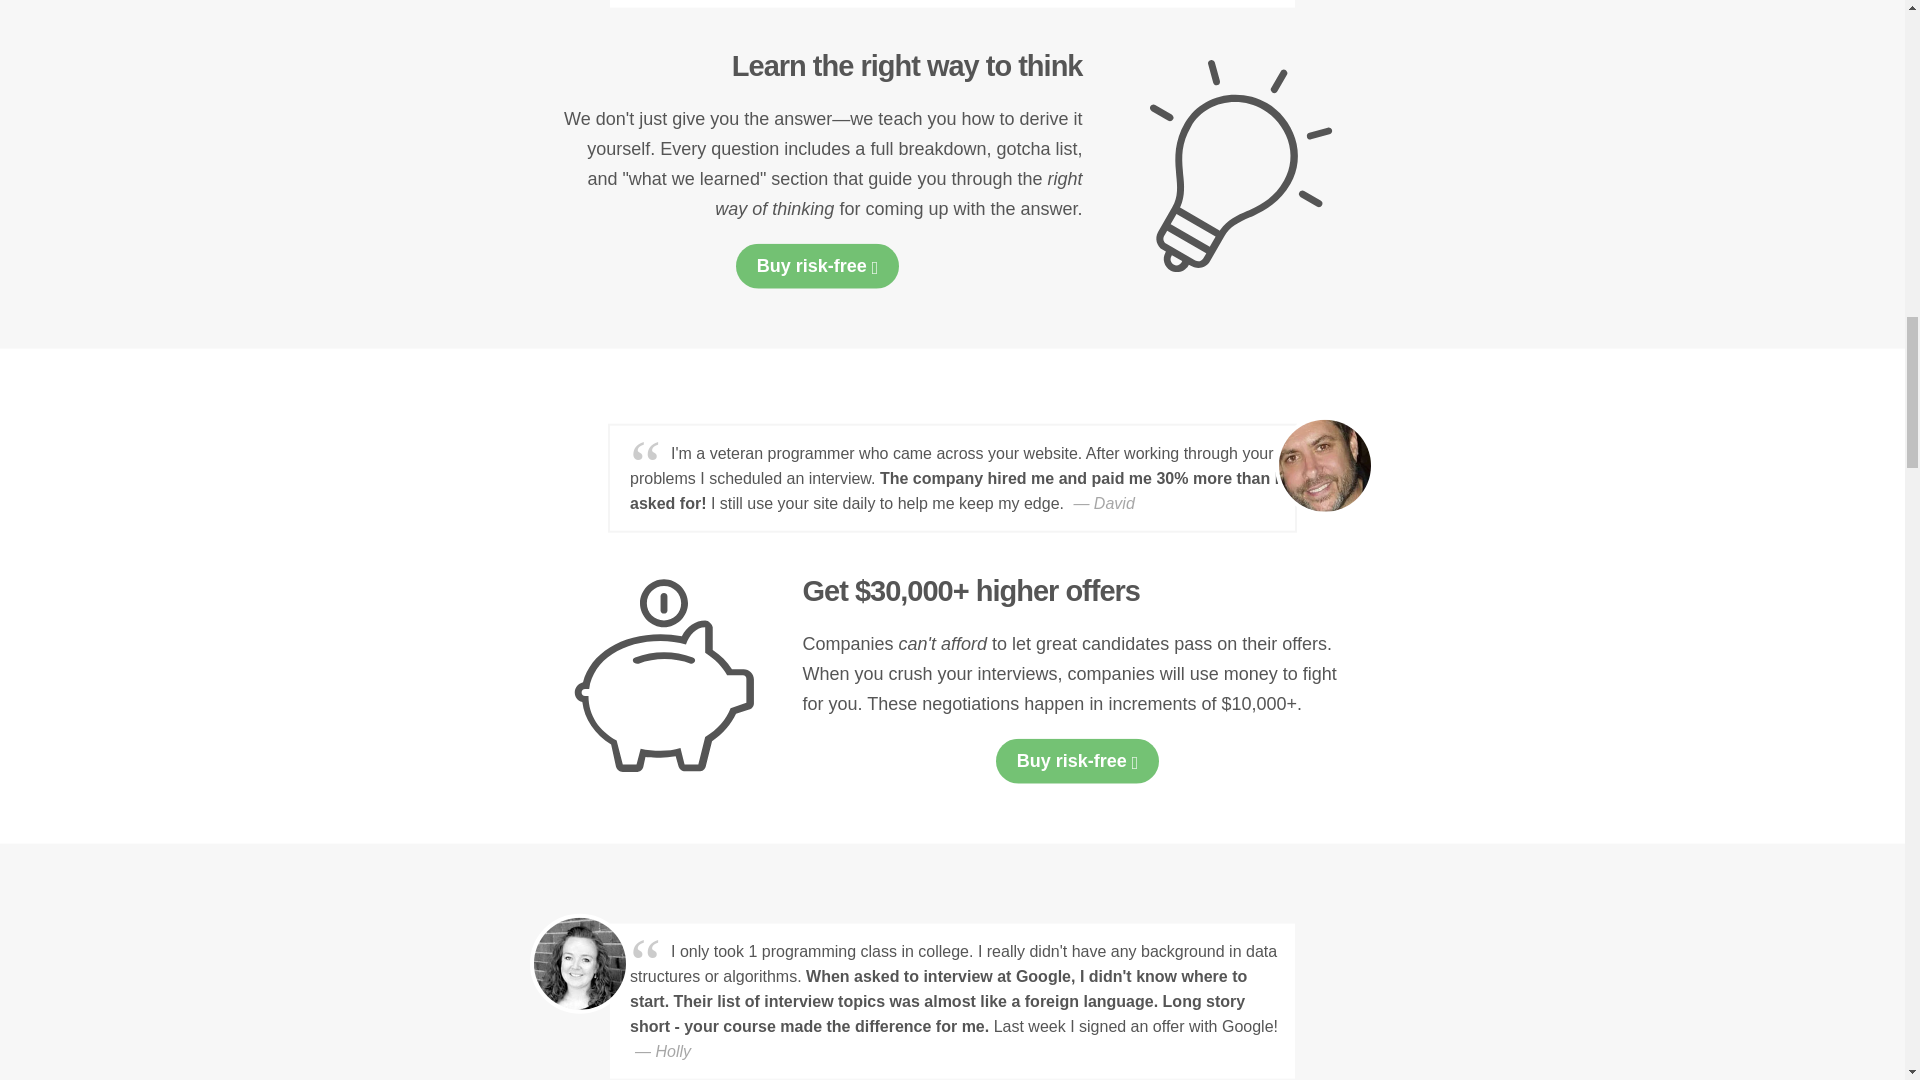 This screenshot has height=1080, width=1920. I want to click on Buy risk-free, so click(818, 266).